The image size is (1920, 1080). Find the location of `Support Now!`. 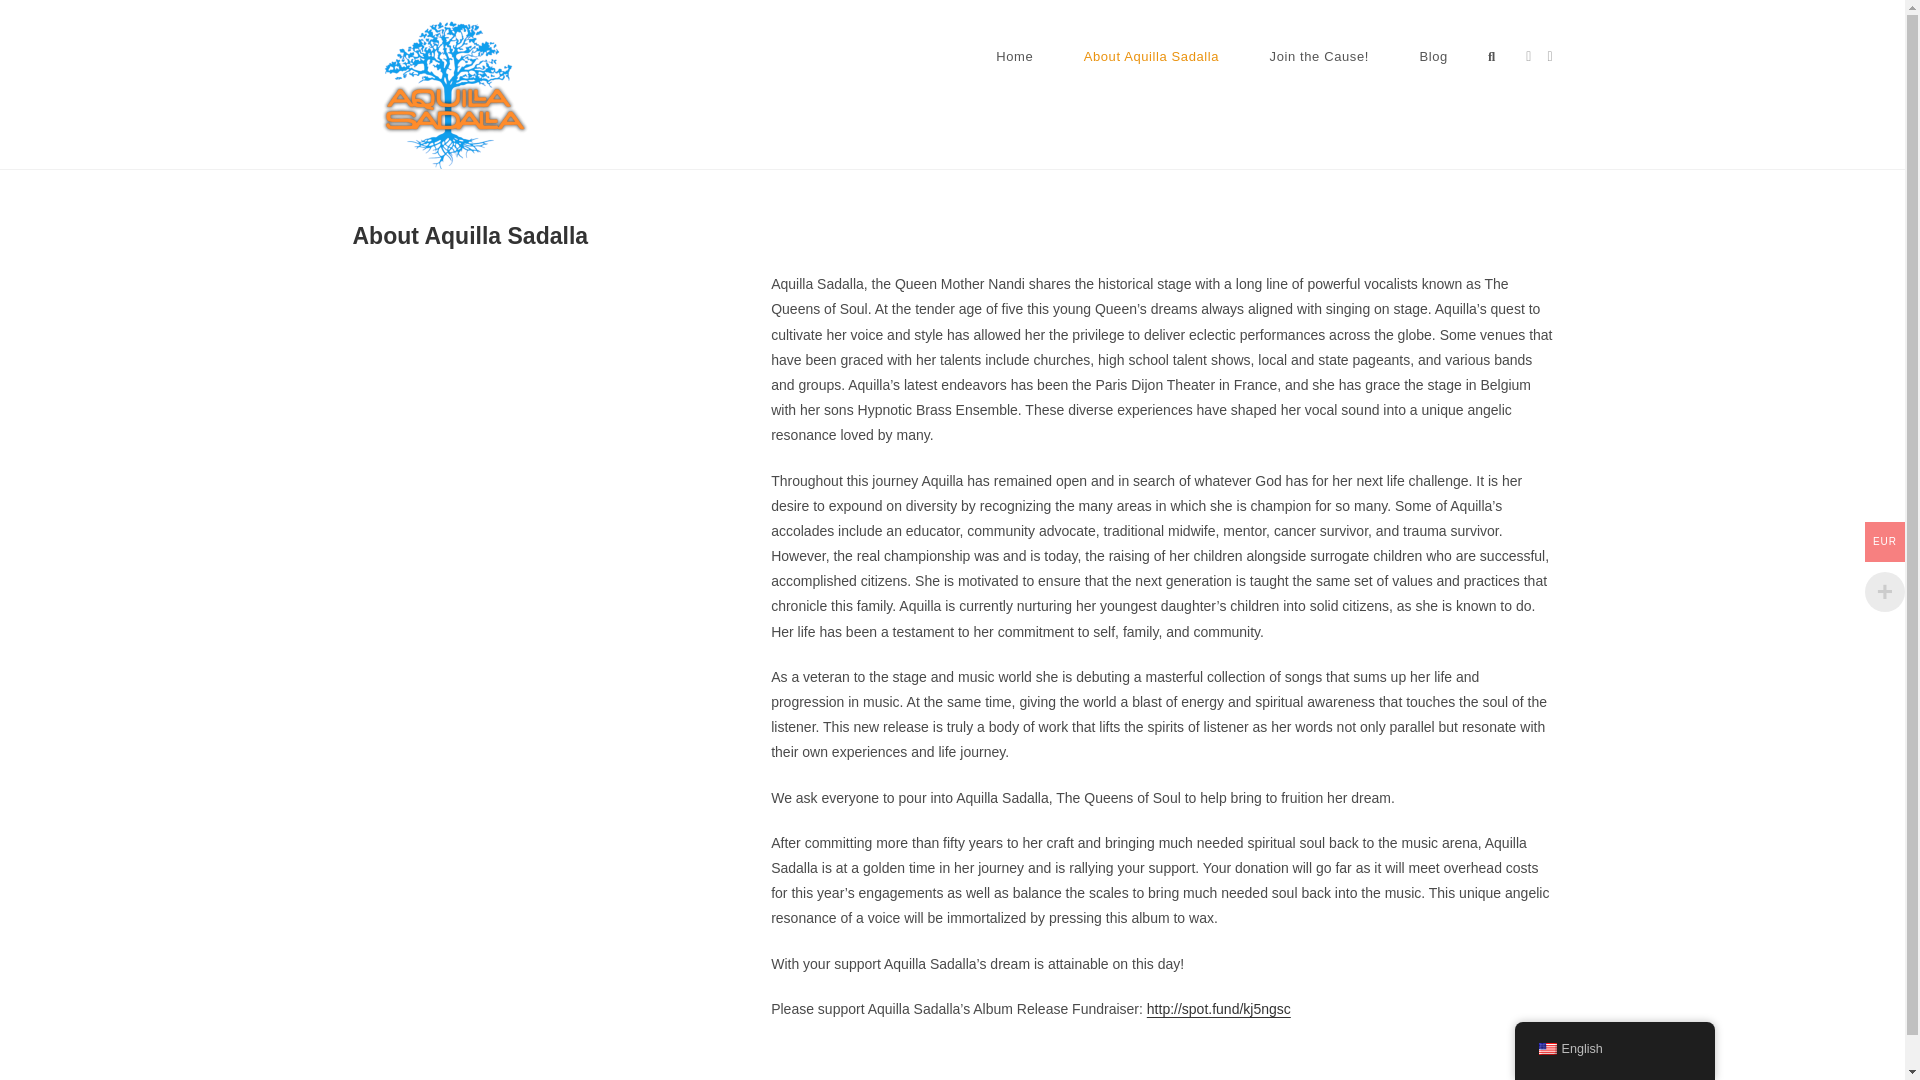

Support Now! is located at coordinates (552, 482).